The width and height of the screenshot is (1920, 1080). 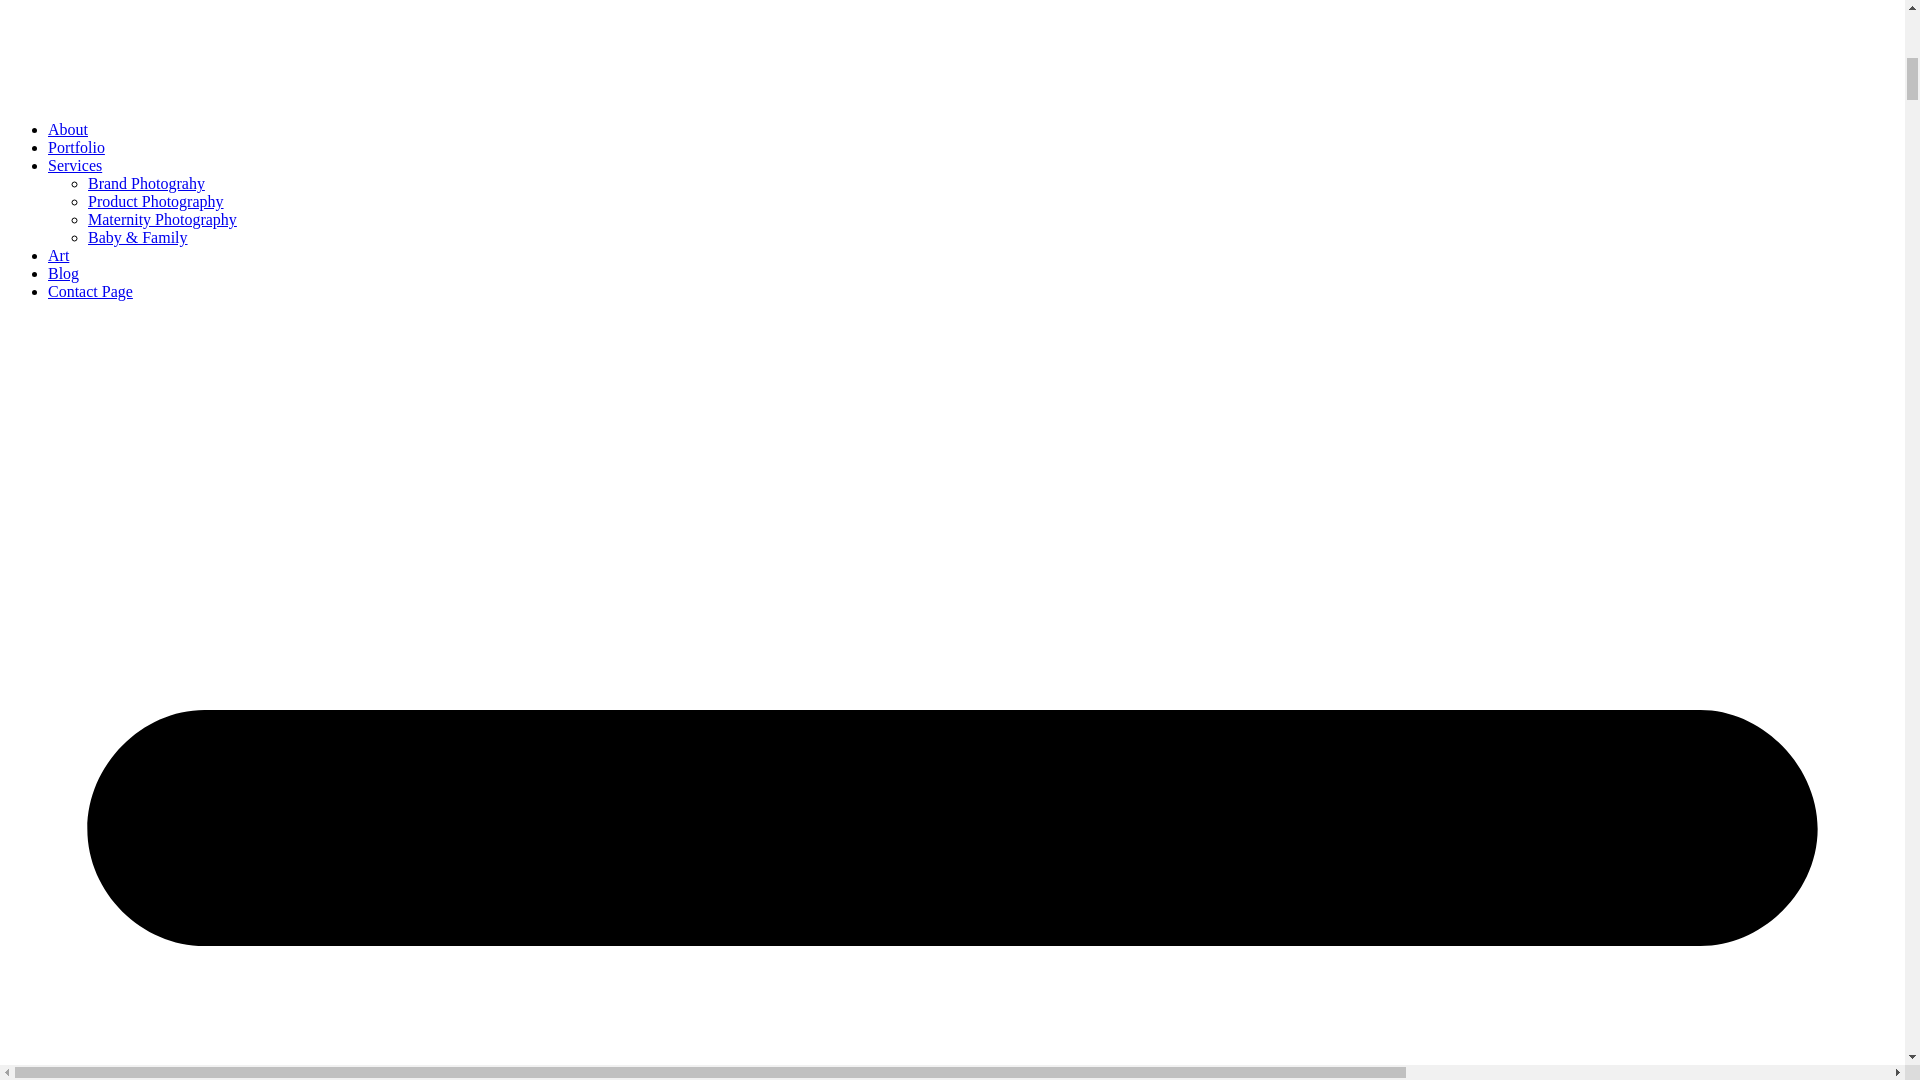 I want to click on Art, so click(x=58, y=255).